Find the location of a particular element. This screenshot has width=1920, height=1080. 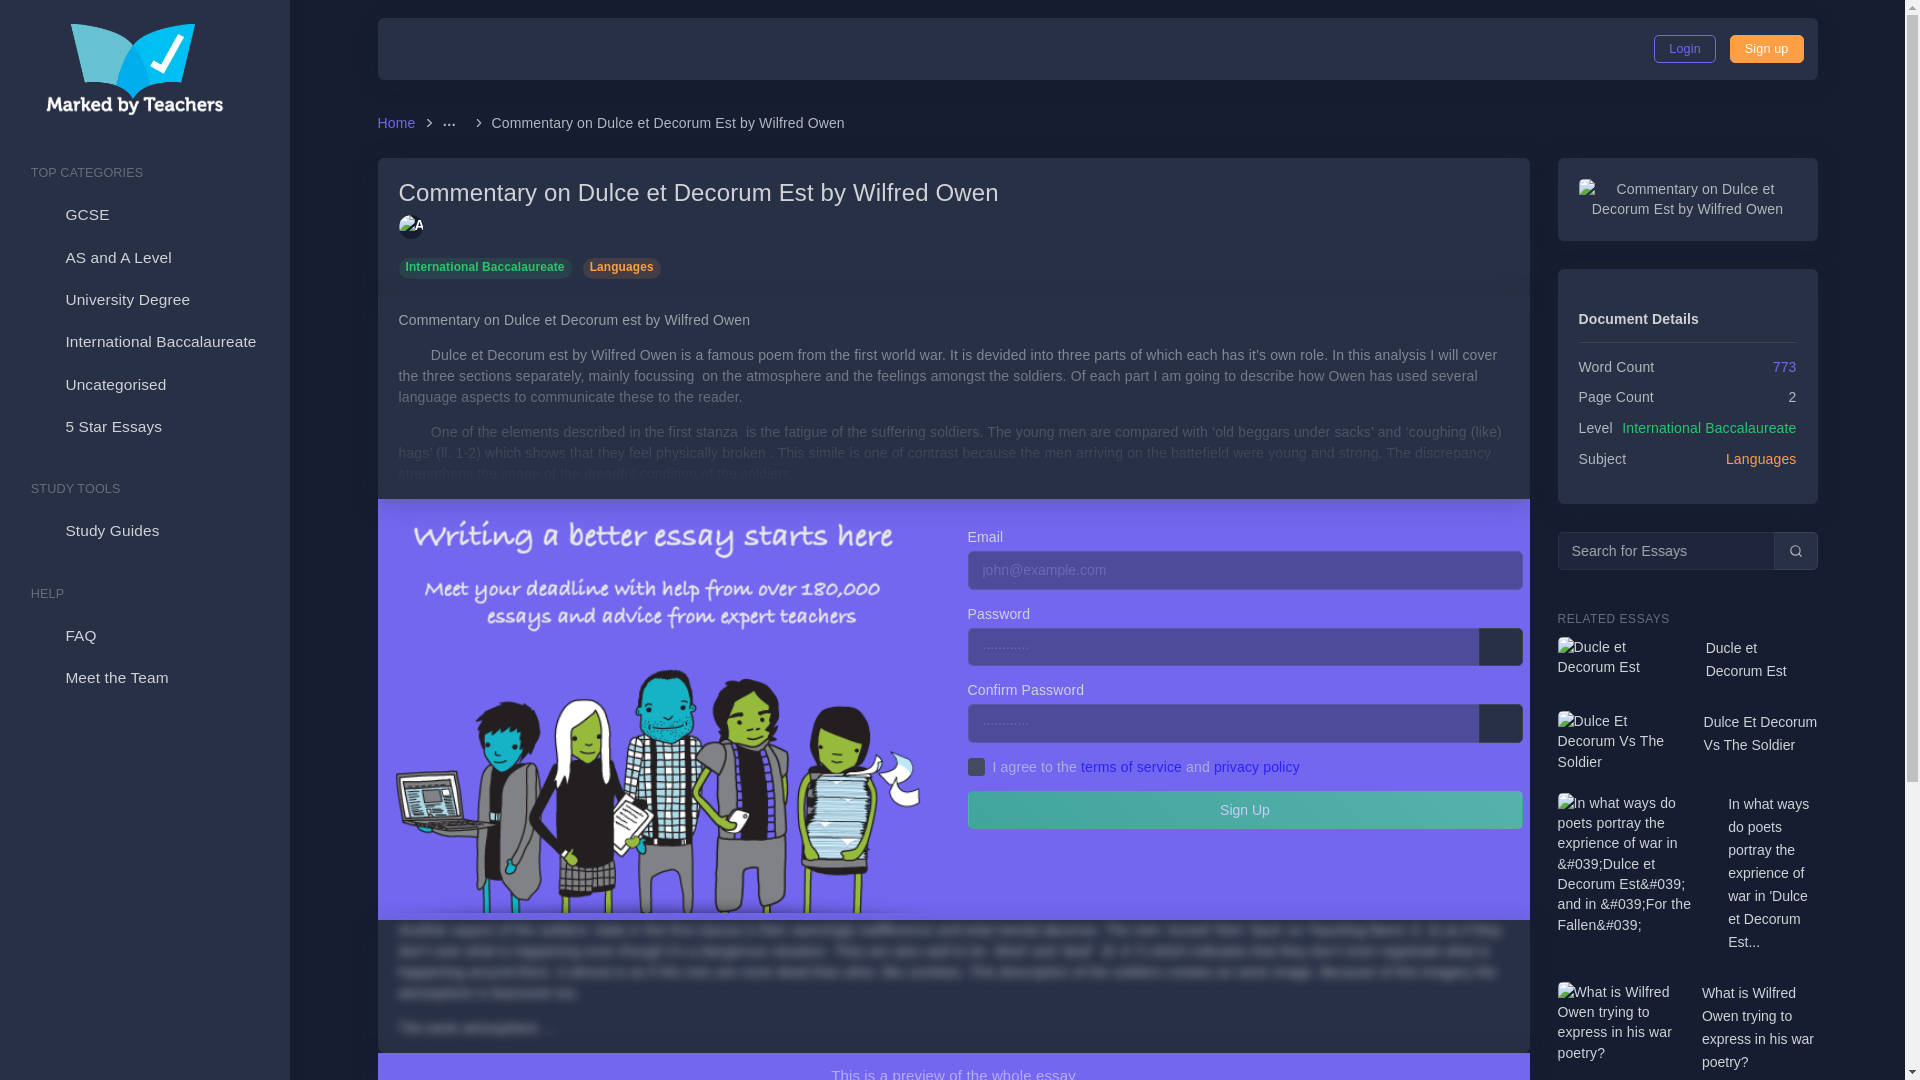

Study Guides is located at coordinates (144, 530).